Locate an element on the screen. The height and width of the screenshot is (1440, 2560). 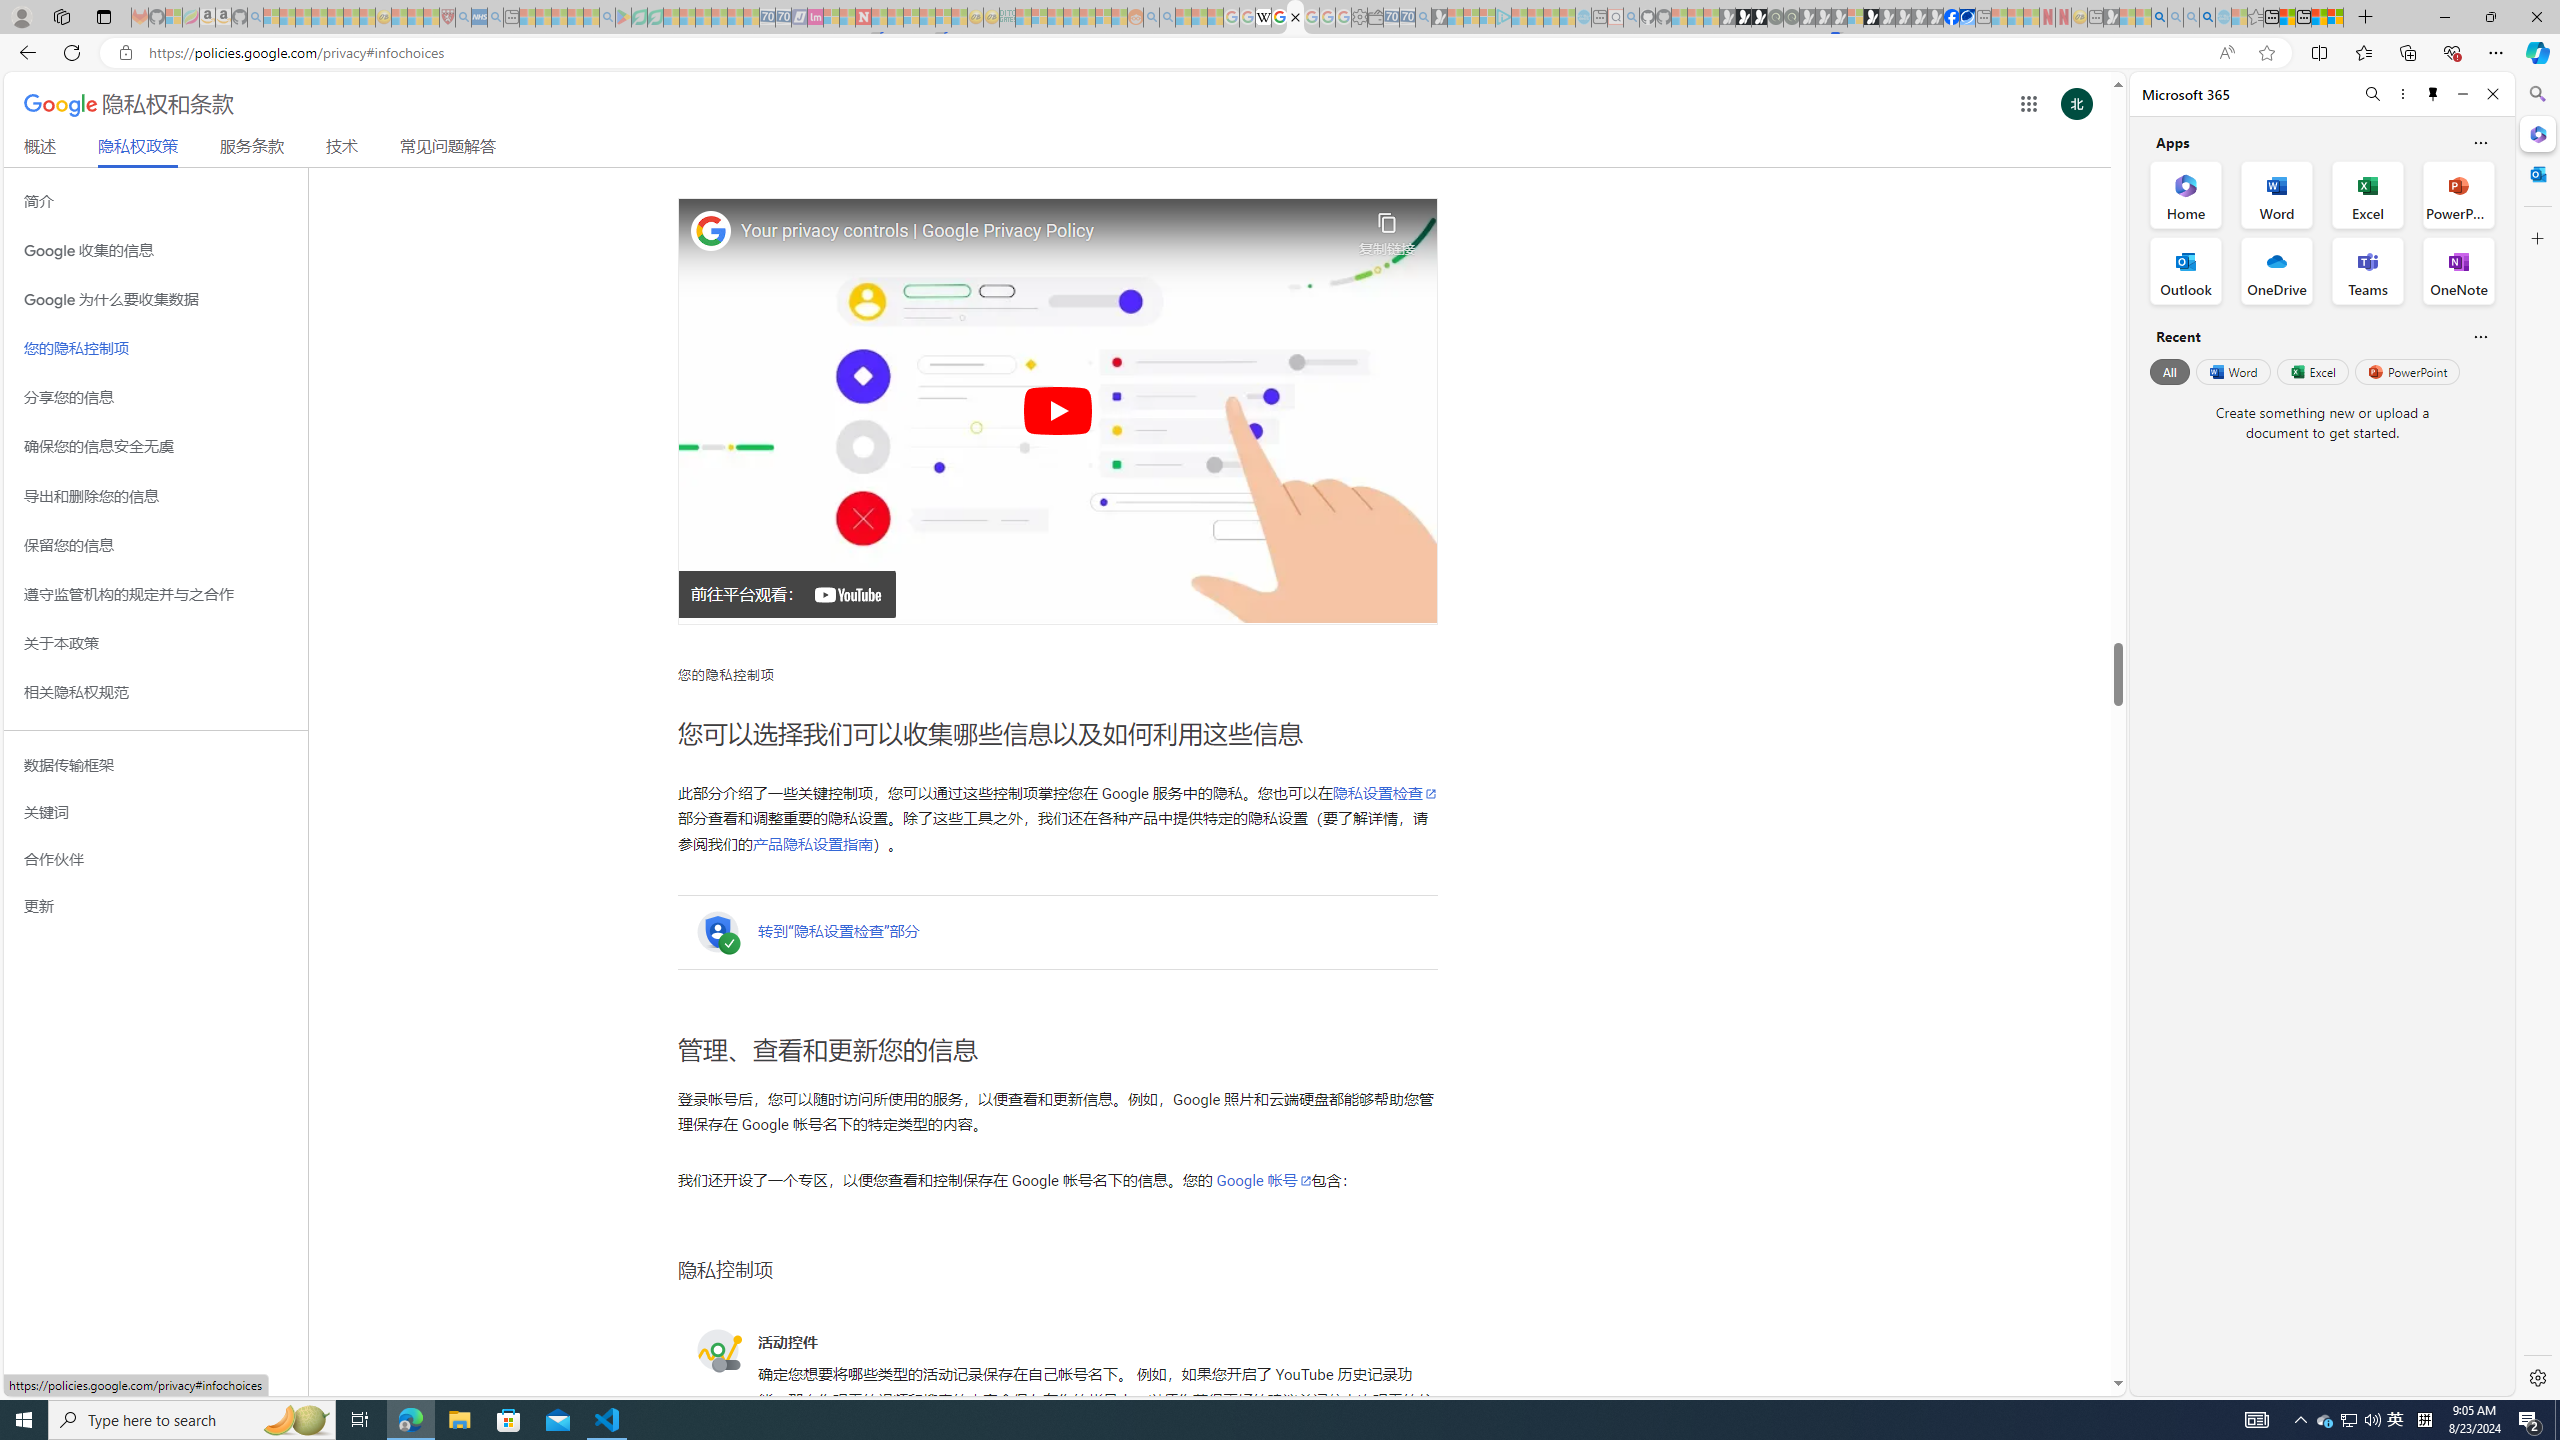
Google Chrome Internet Browser Download - Search Images is located at coordinates (2208, 17).